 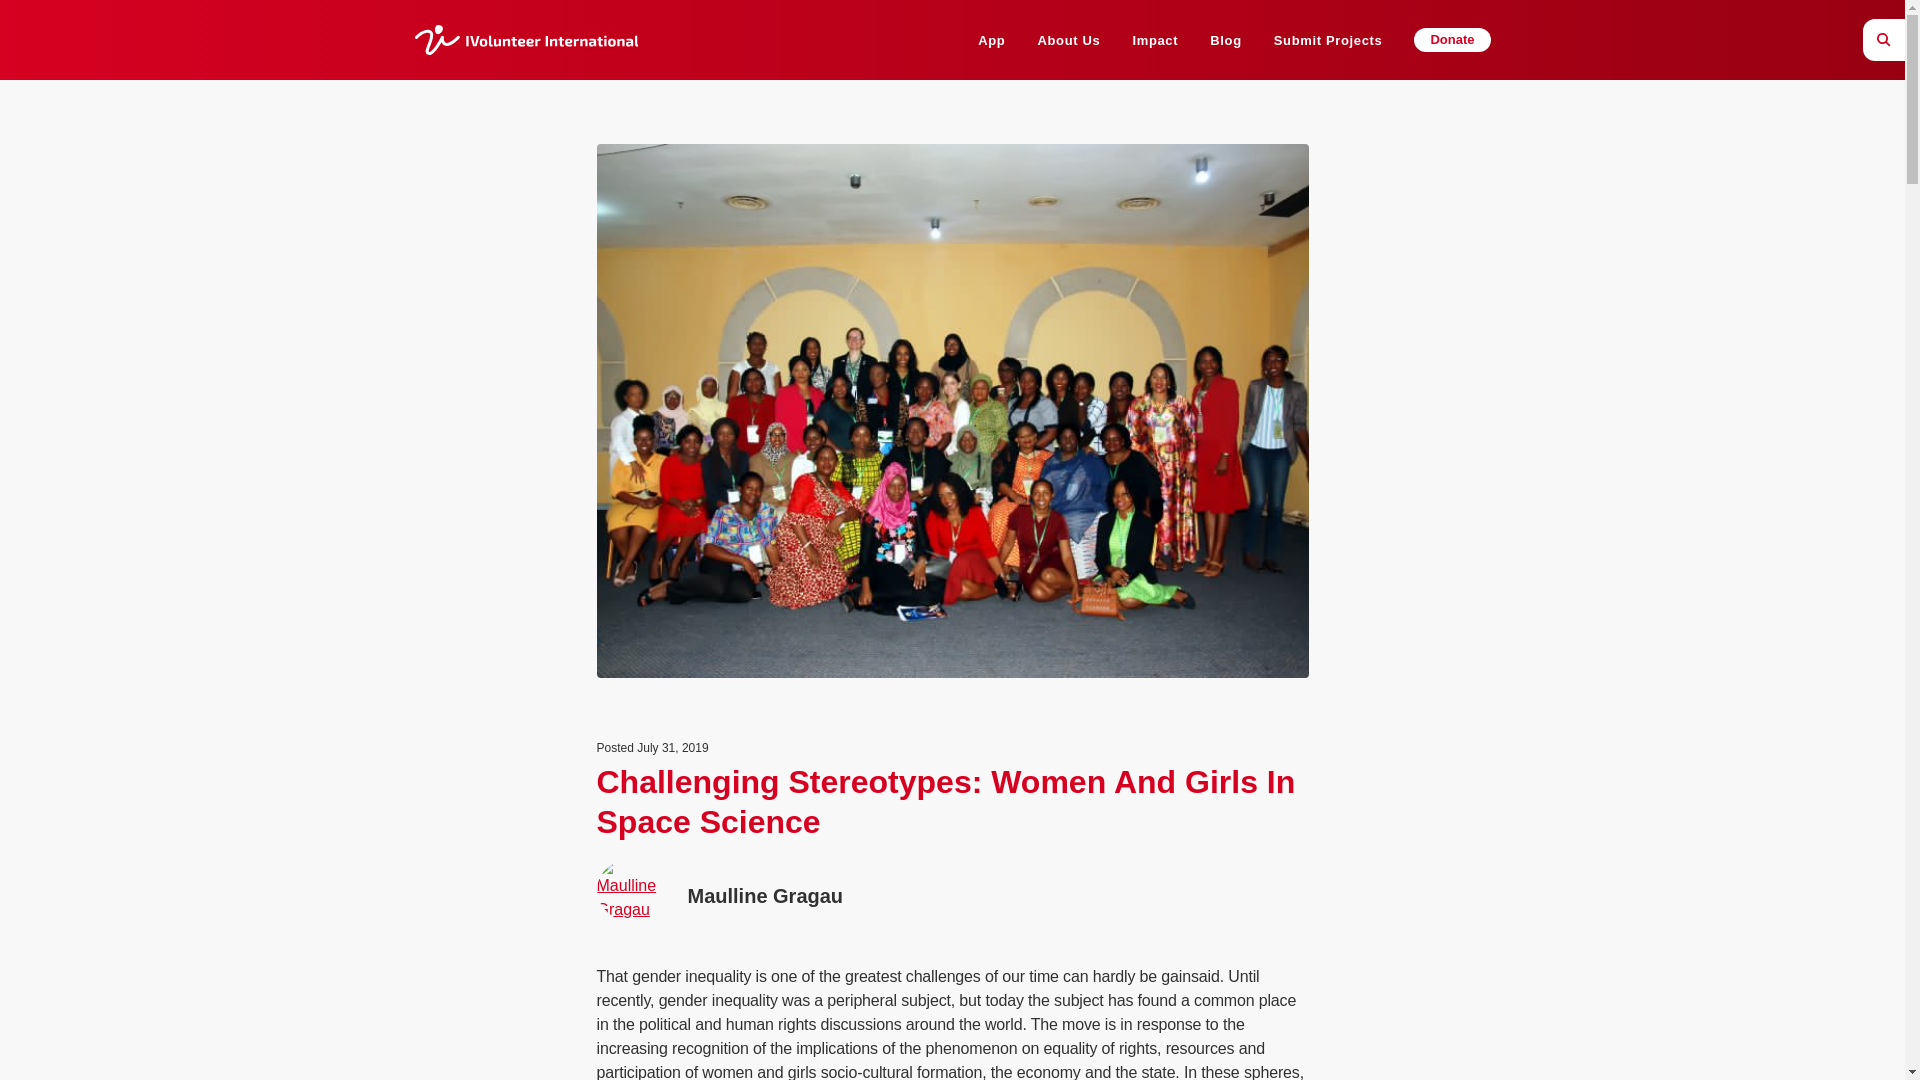 What do you see at coordinates (990, 40) in the screenshot?
I see `App` at bounding box center [990, 40].